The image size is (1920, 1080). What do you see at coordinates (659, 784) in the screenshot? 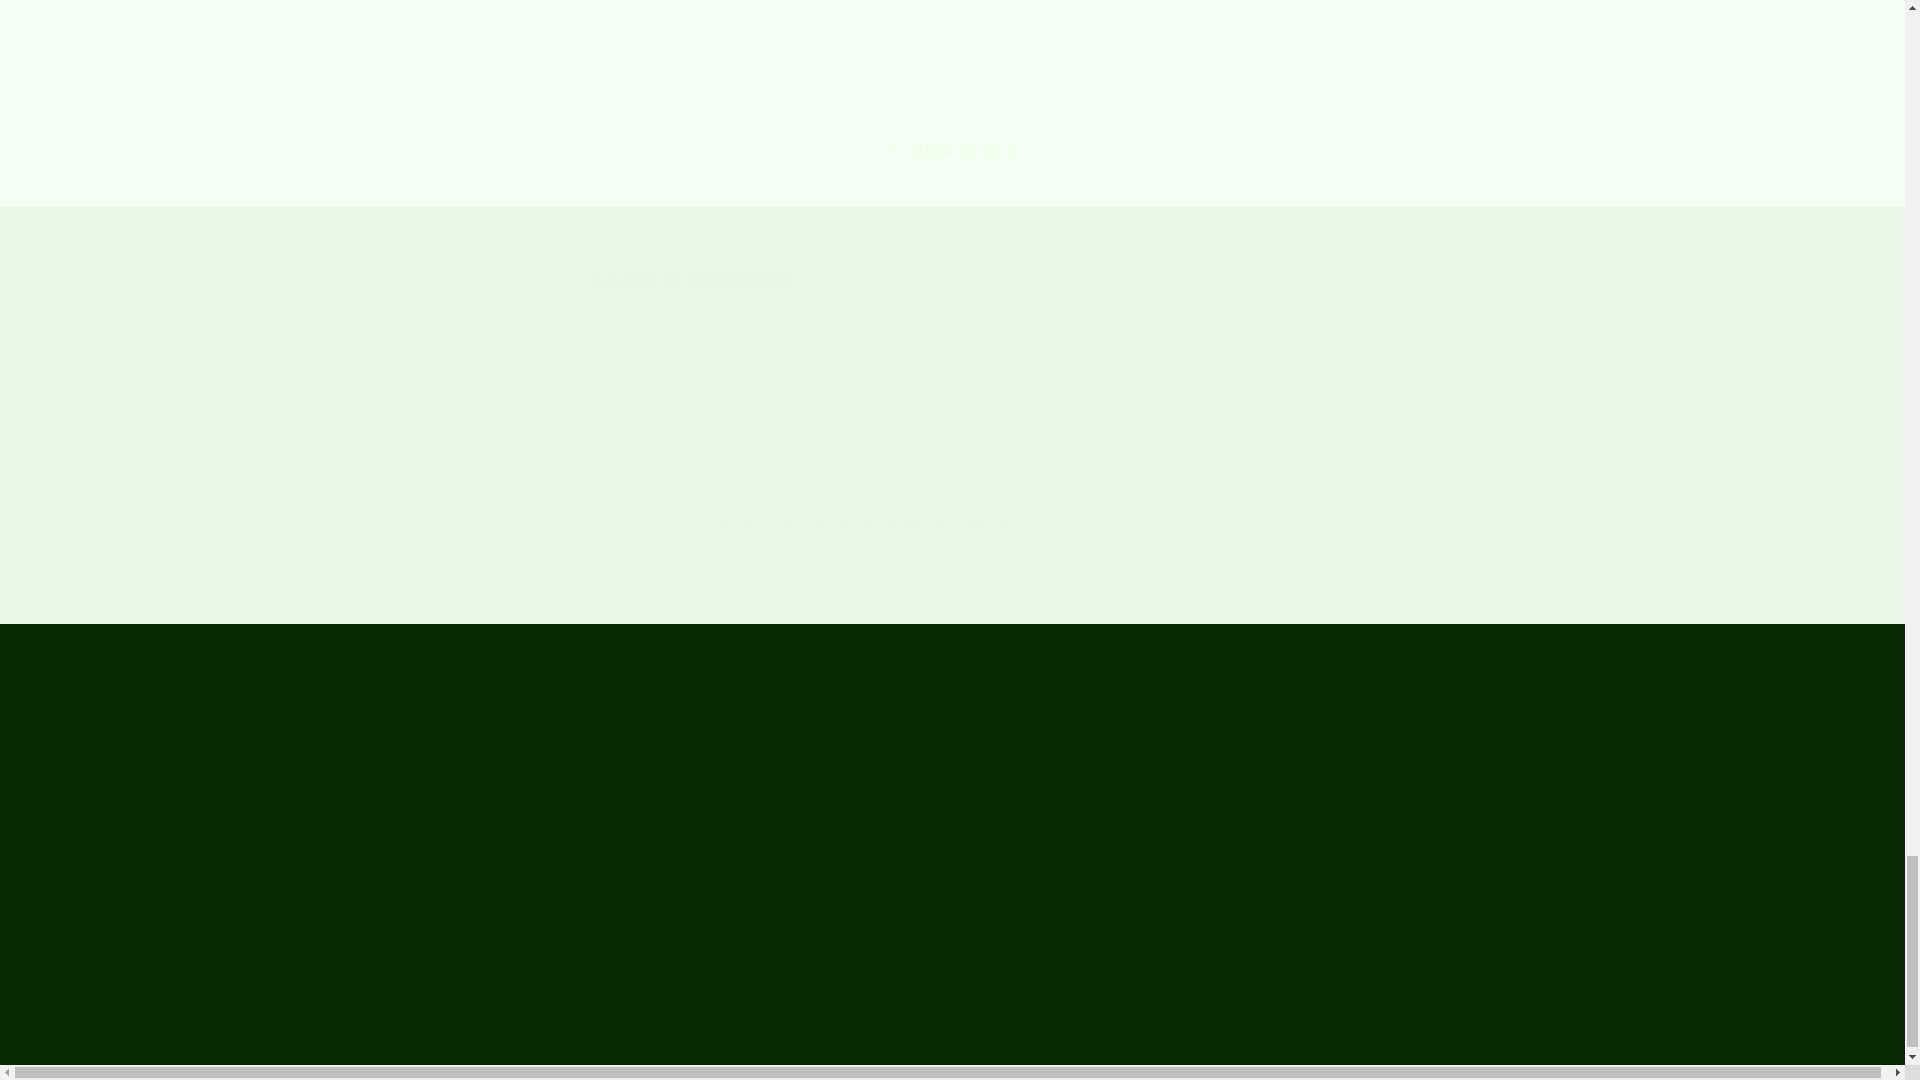
I see `reviews` at bounding box center [659, 784].